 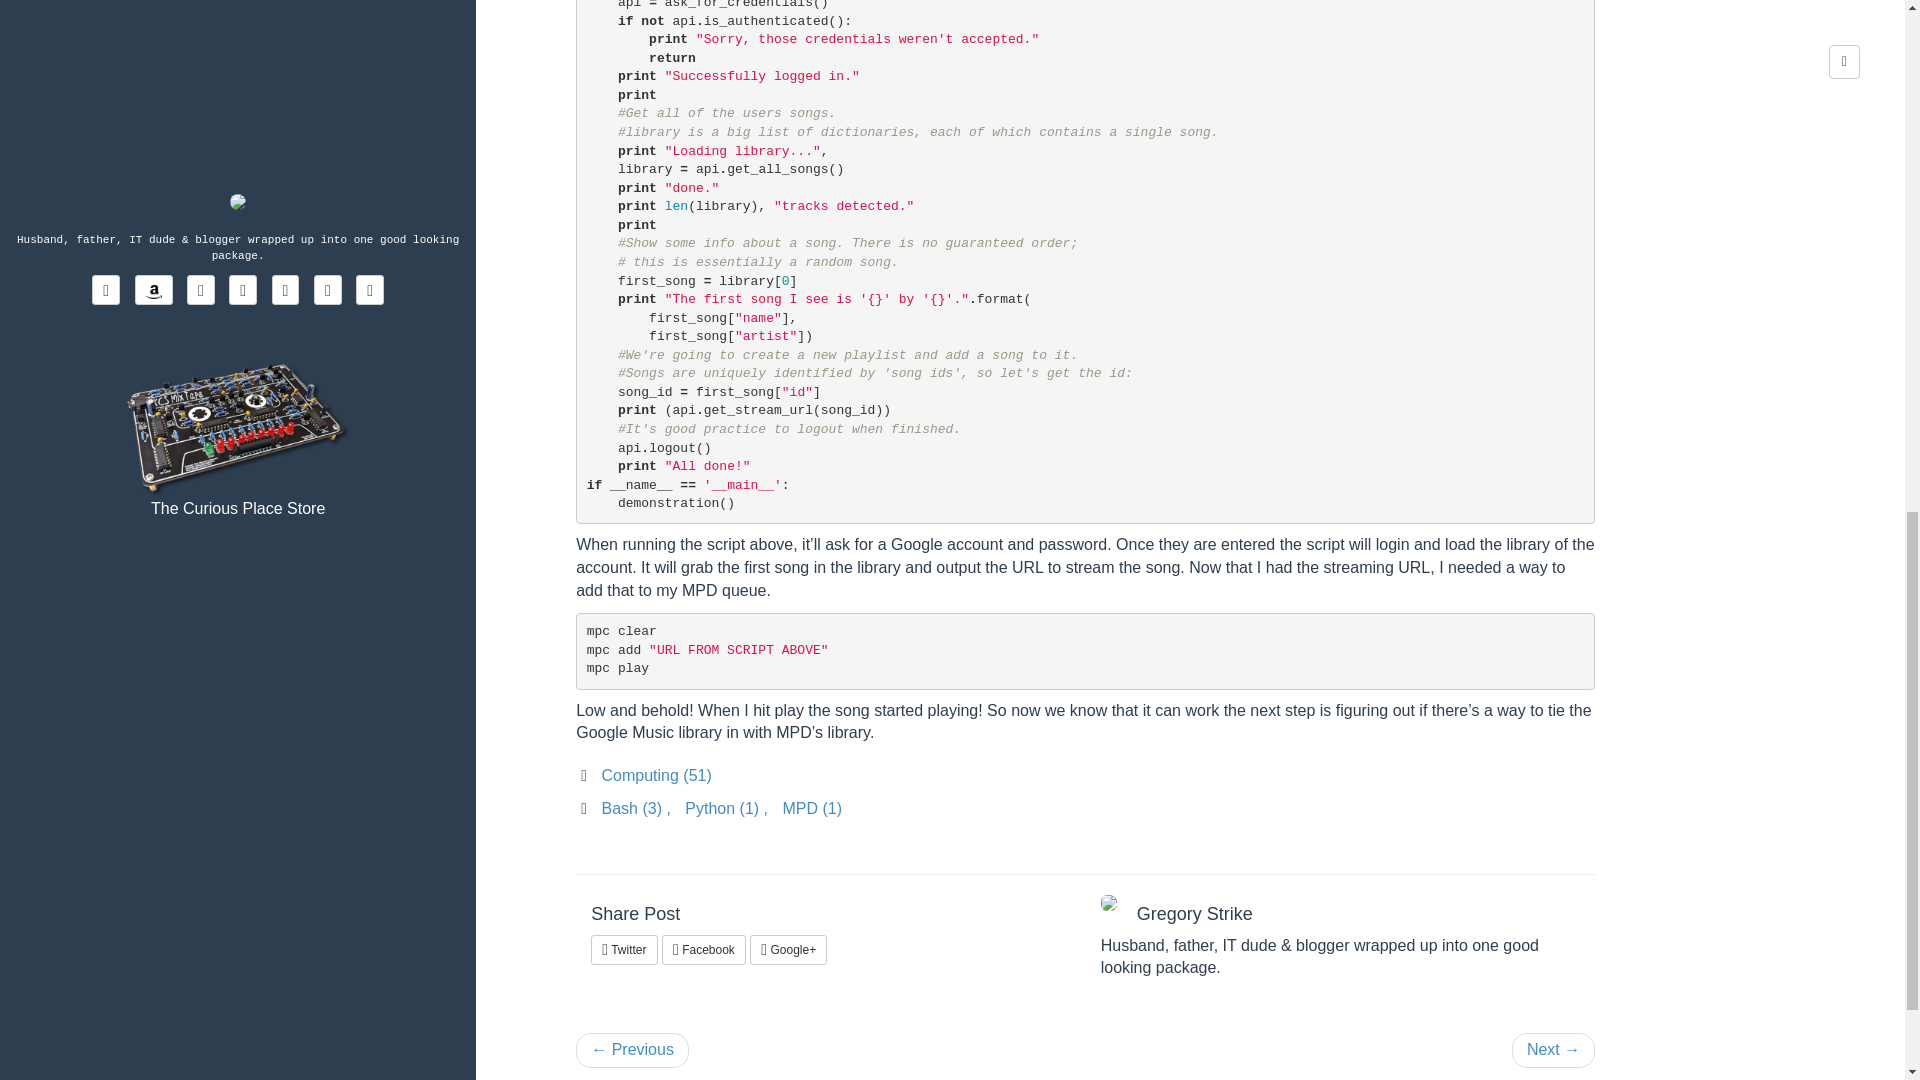 What do you see at coordinates (624, 950) in the screenshot?
I see `Twitter` at bounding box center [624, 950].